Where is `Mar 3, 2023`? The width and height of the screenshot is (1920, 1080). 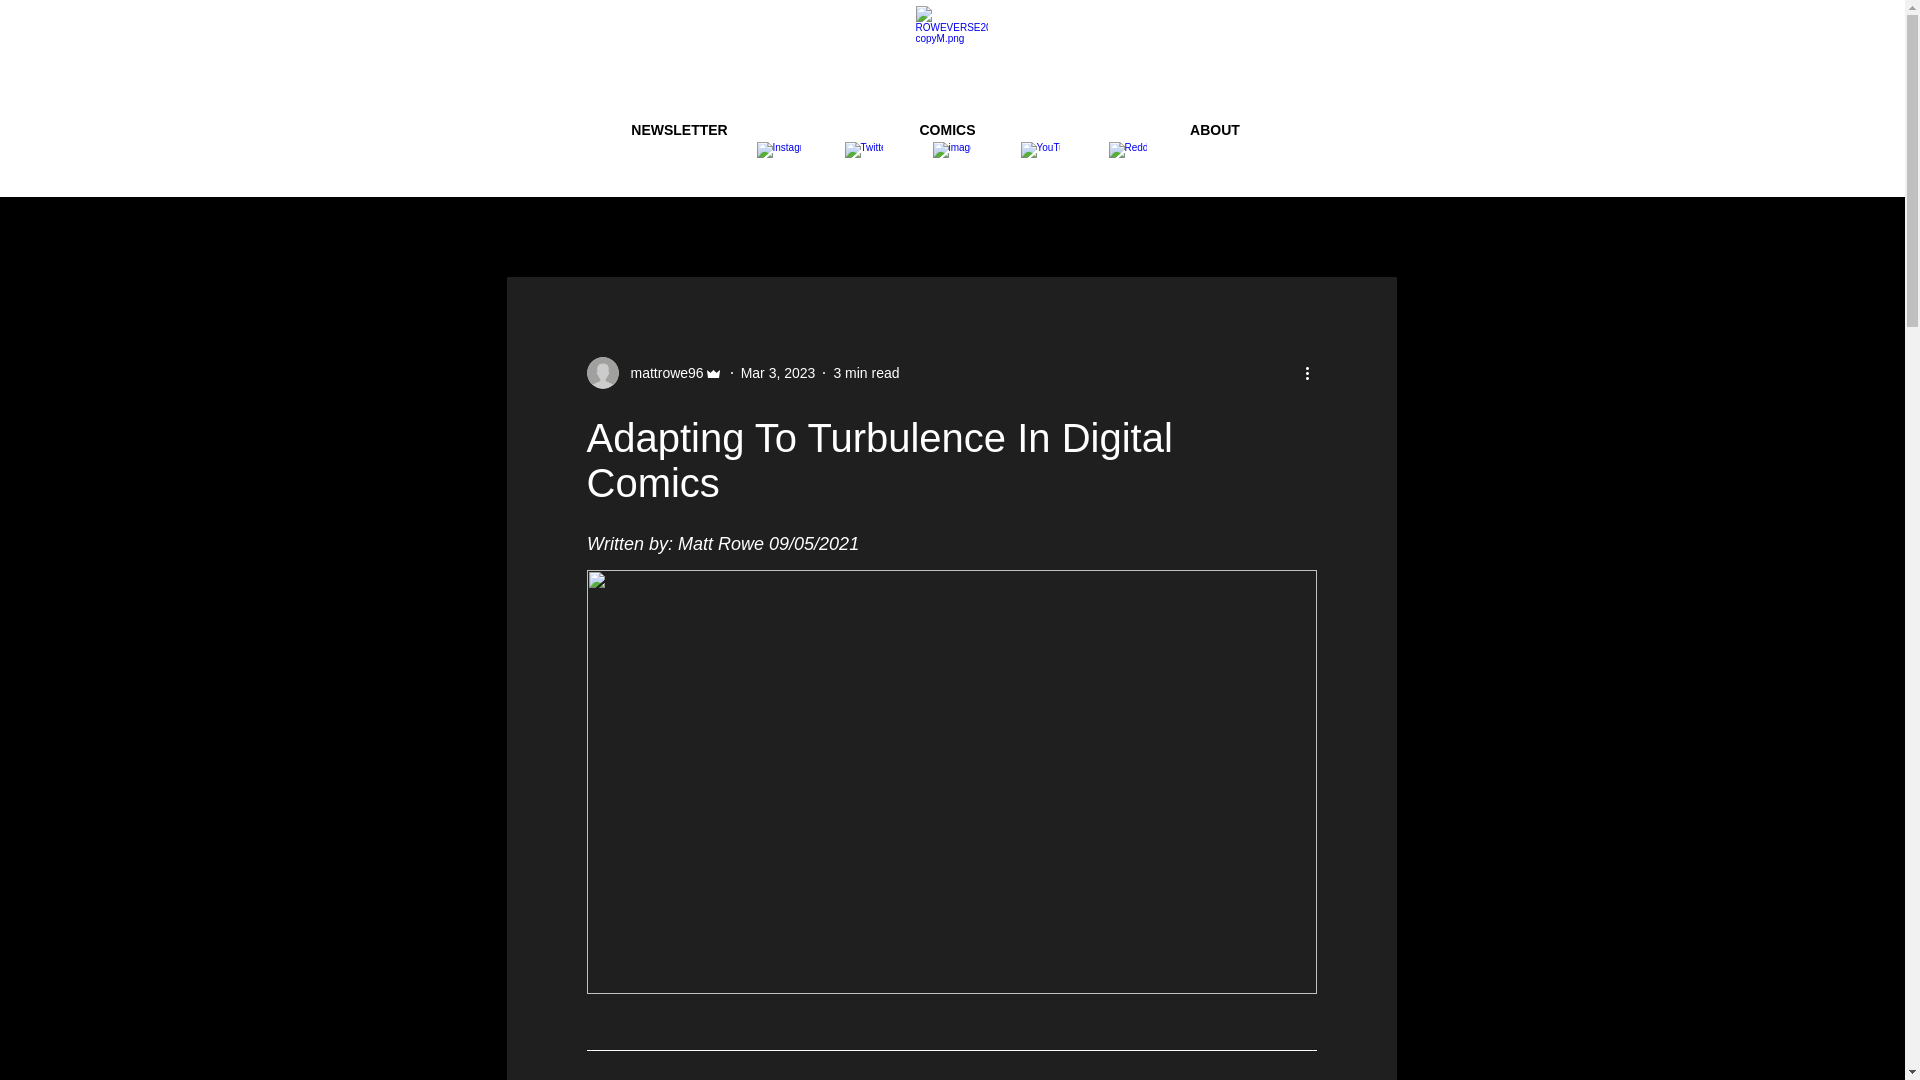 Mar 3, 2023 is located at coordinates (778, 372).